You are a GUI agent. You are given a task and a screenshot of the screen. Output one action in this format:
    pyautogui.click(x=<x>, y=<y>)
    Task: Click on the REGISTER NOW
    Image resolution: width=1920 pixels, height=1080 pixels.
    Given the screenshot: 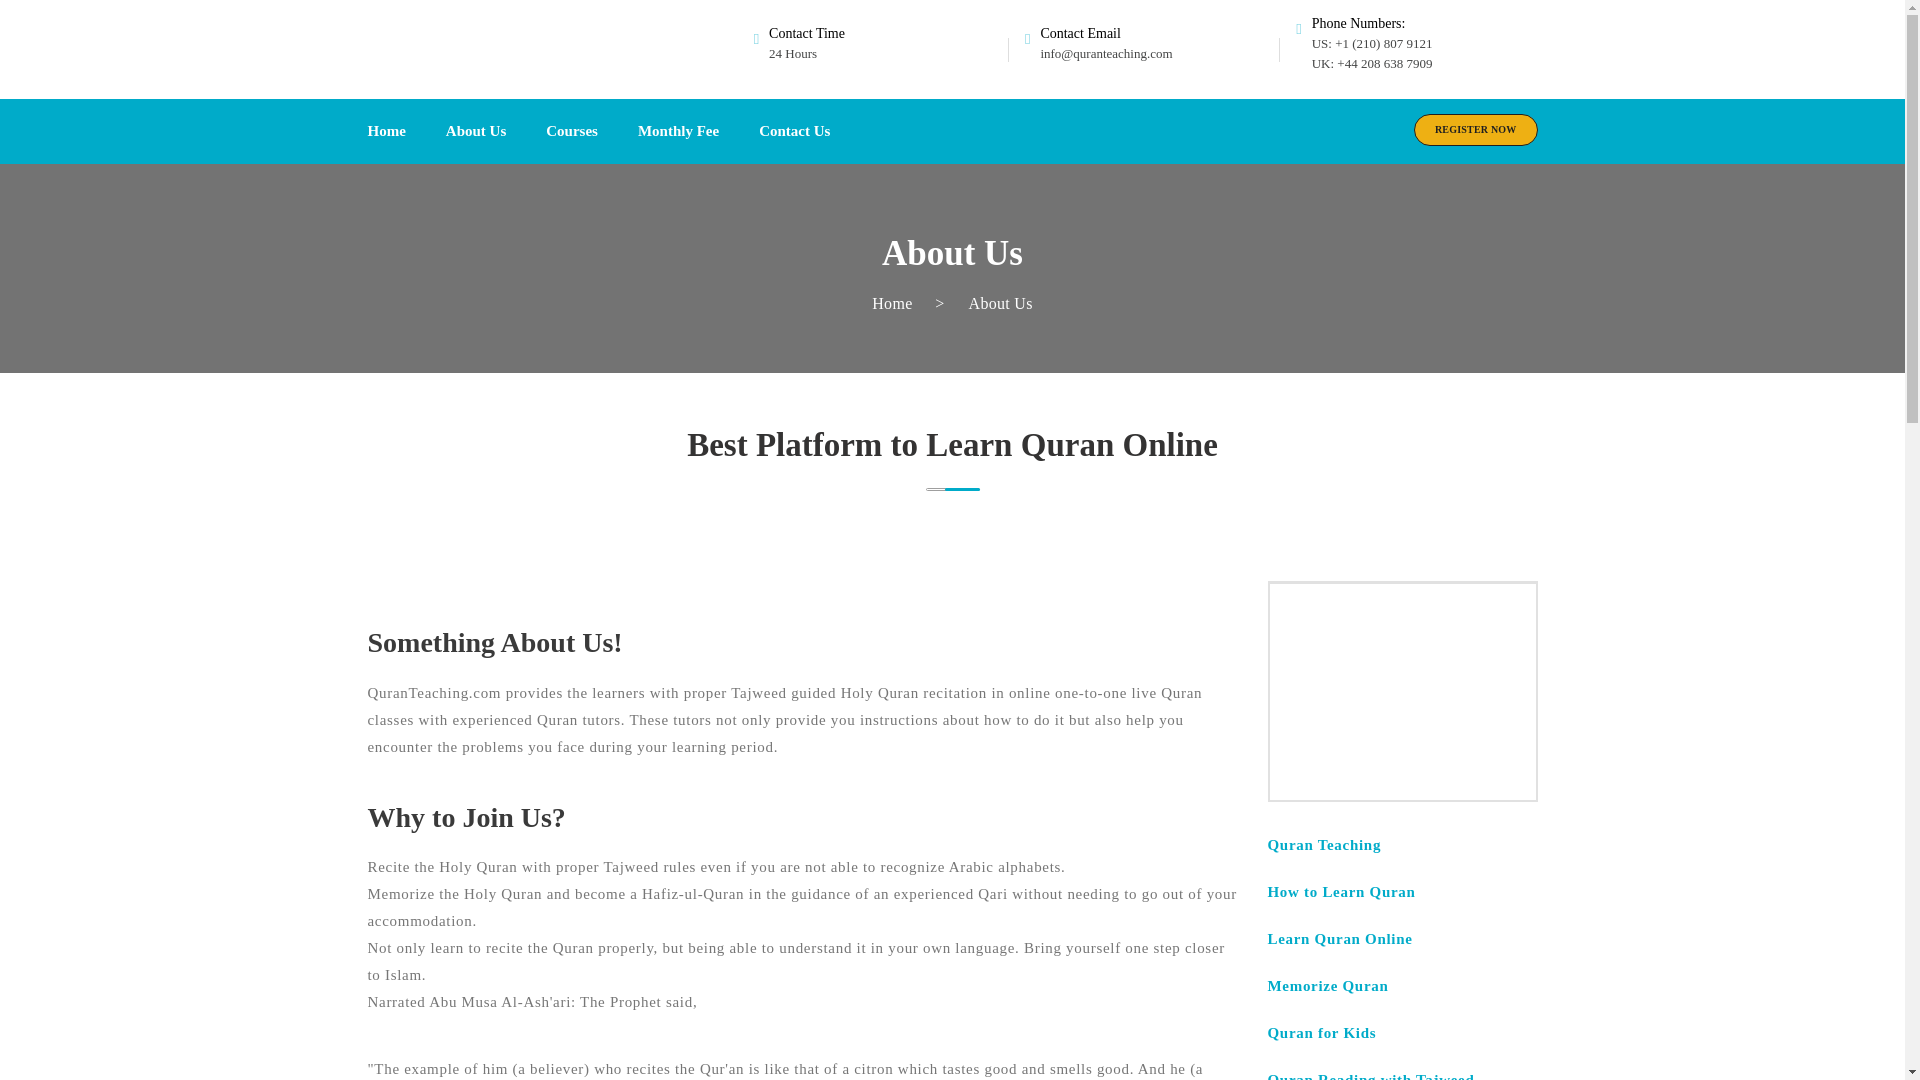 What is the action you would take?
    pyautogui.click(x=1475, y=130)
    